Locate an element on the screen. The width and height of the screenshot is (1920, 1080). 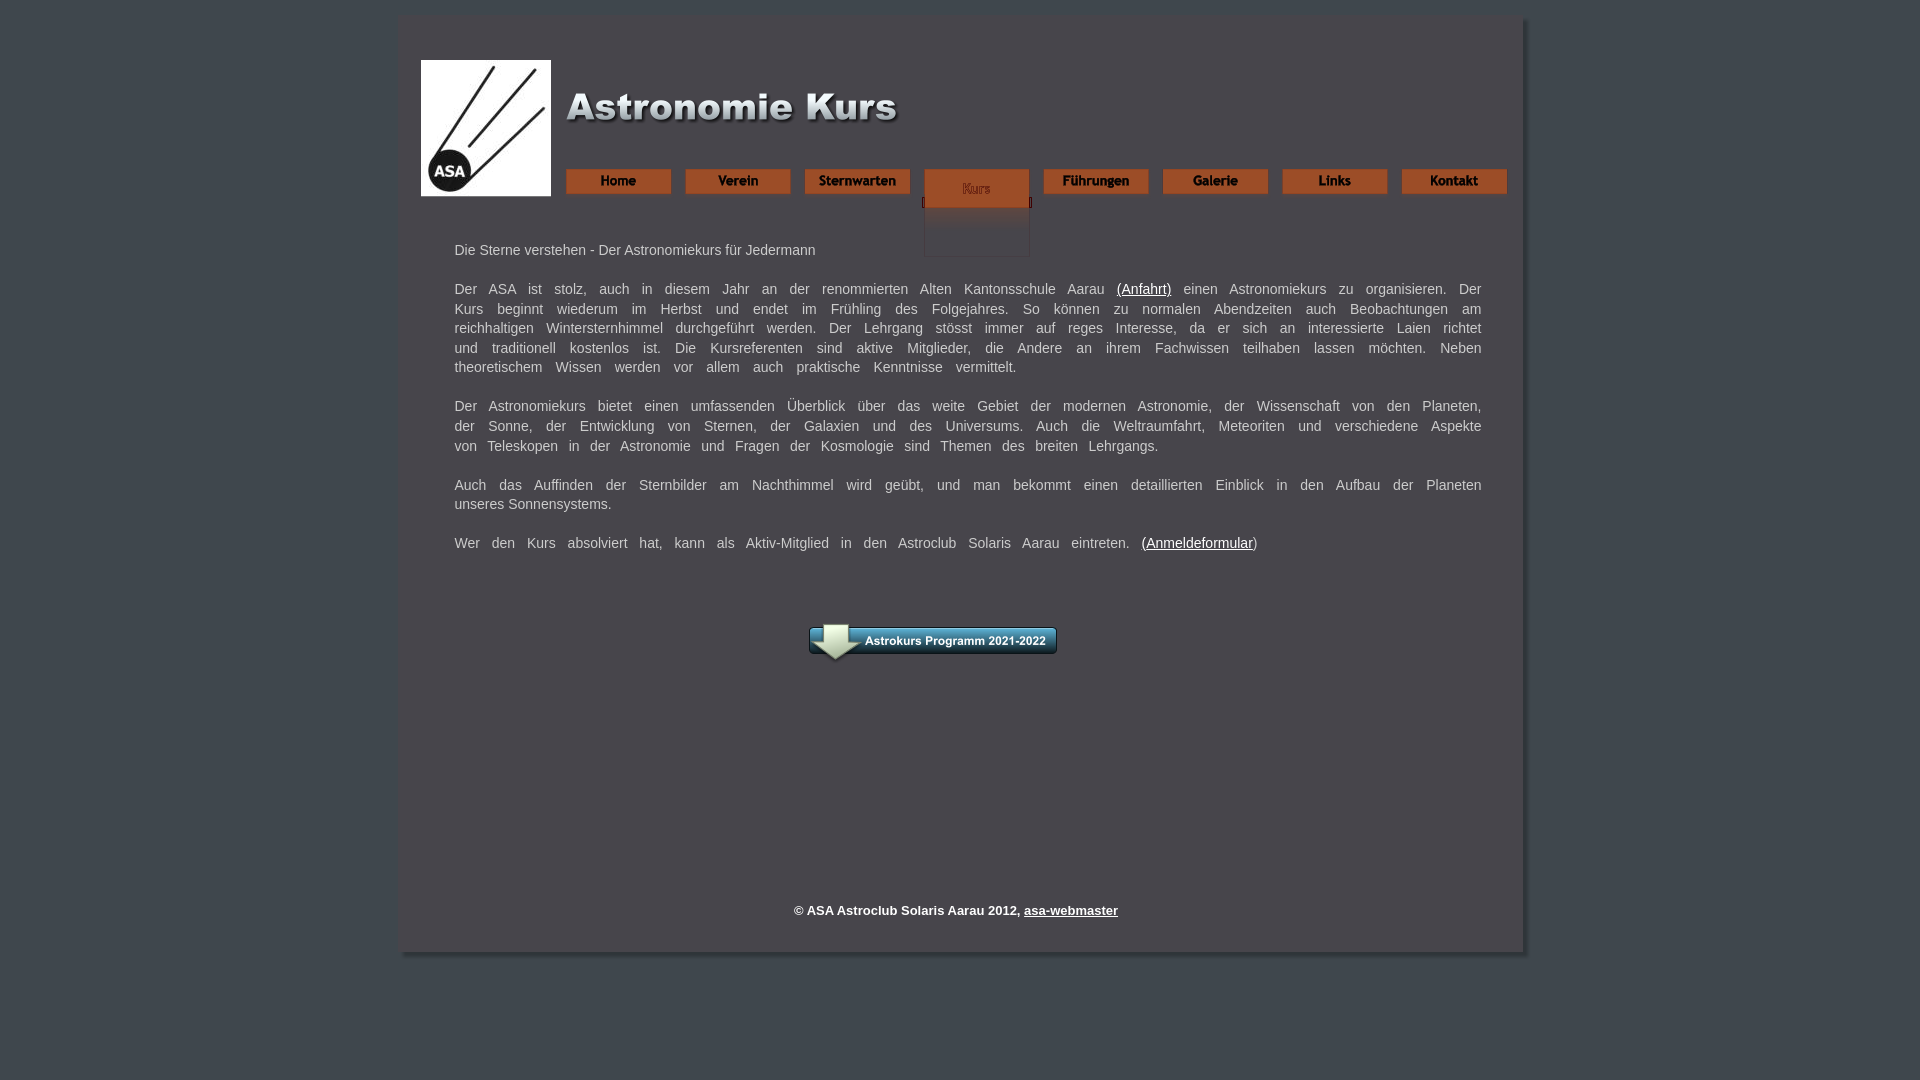
asa-webmaster is located at coordinates (1071, 910).